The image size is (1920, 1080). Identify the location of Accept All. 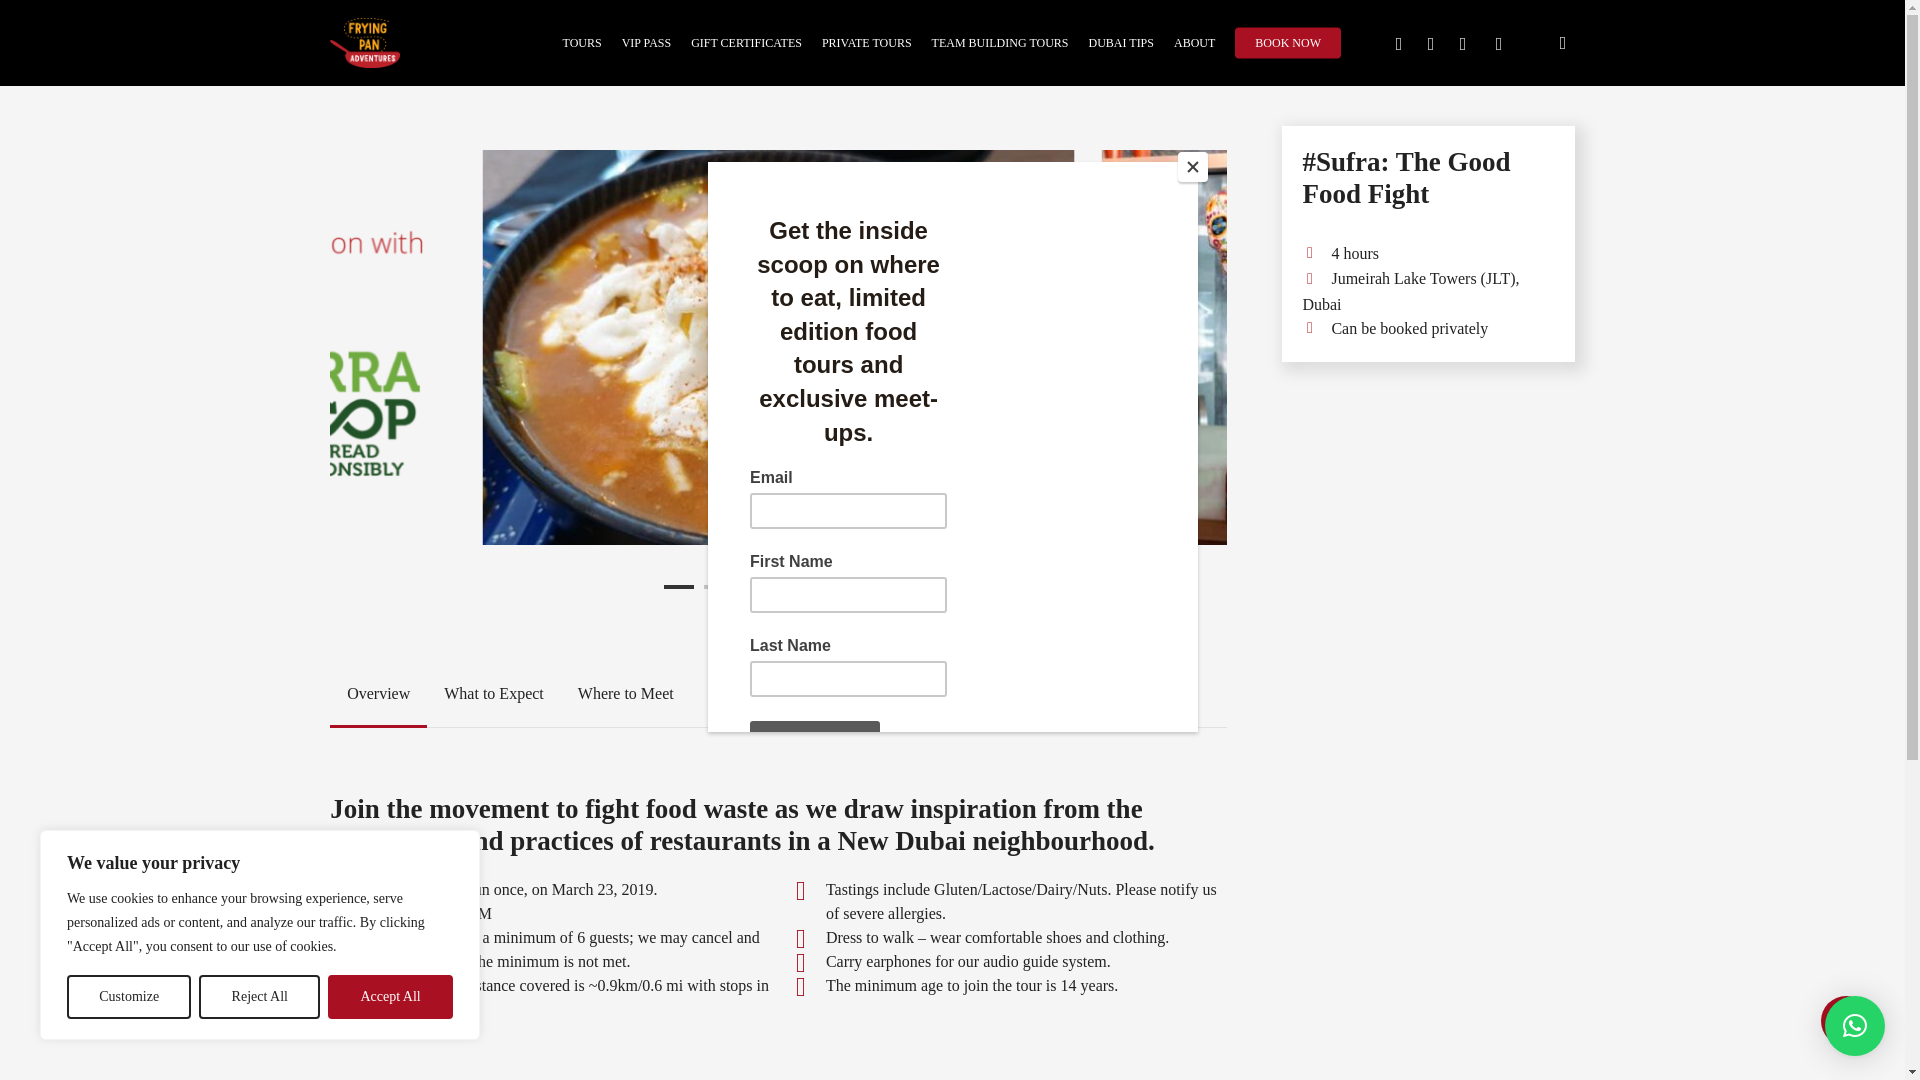
(390, 997).